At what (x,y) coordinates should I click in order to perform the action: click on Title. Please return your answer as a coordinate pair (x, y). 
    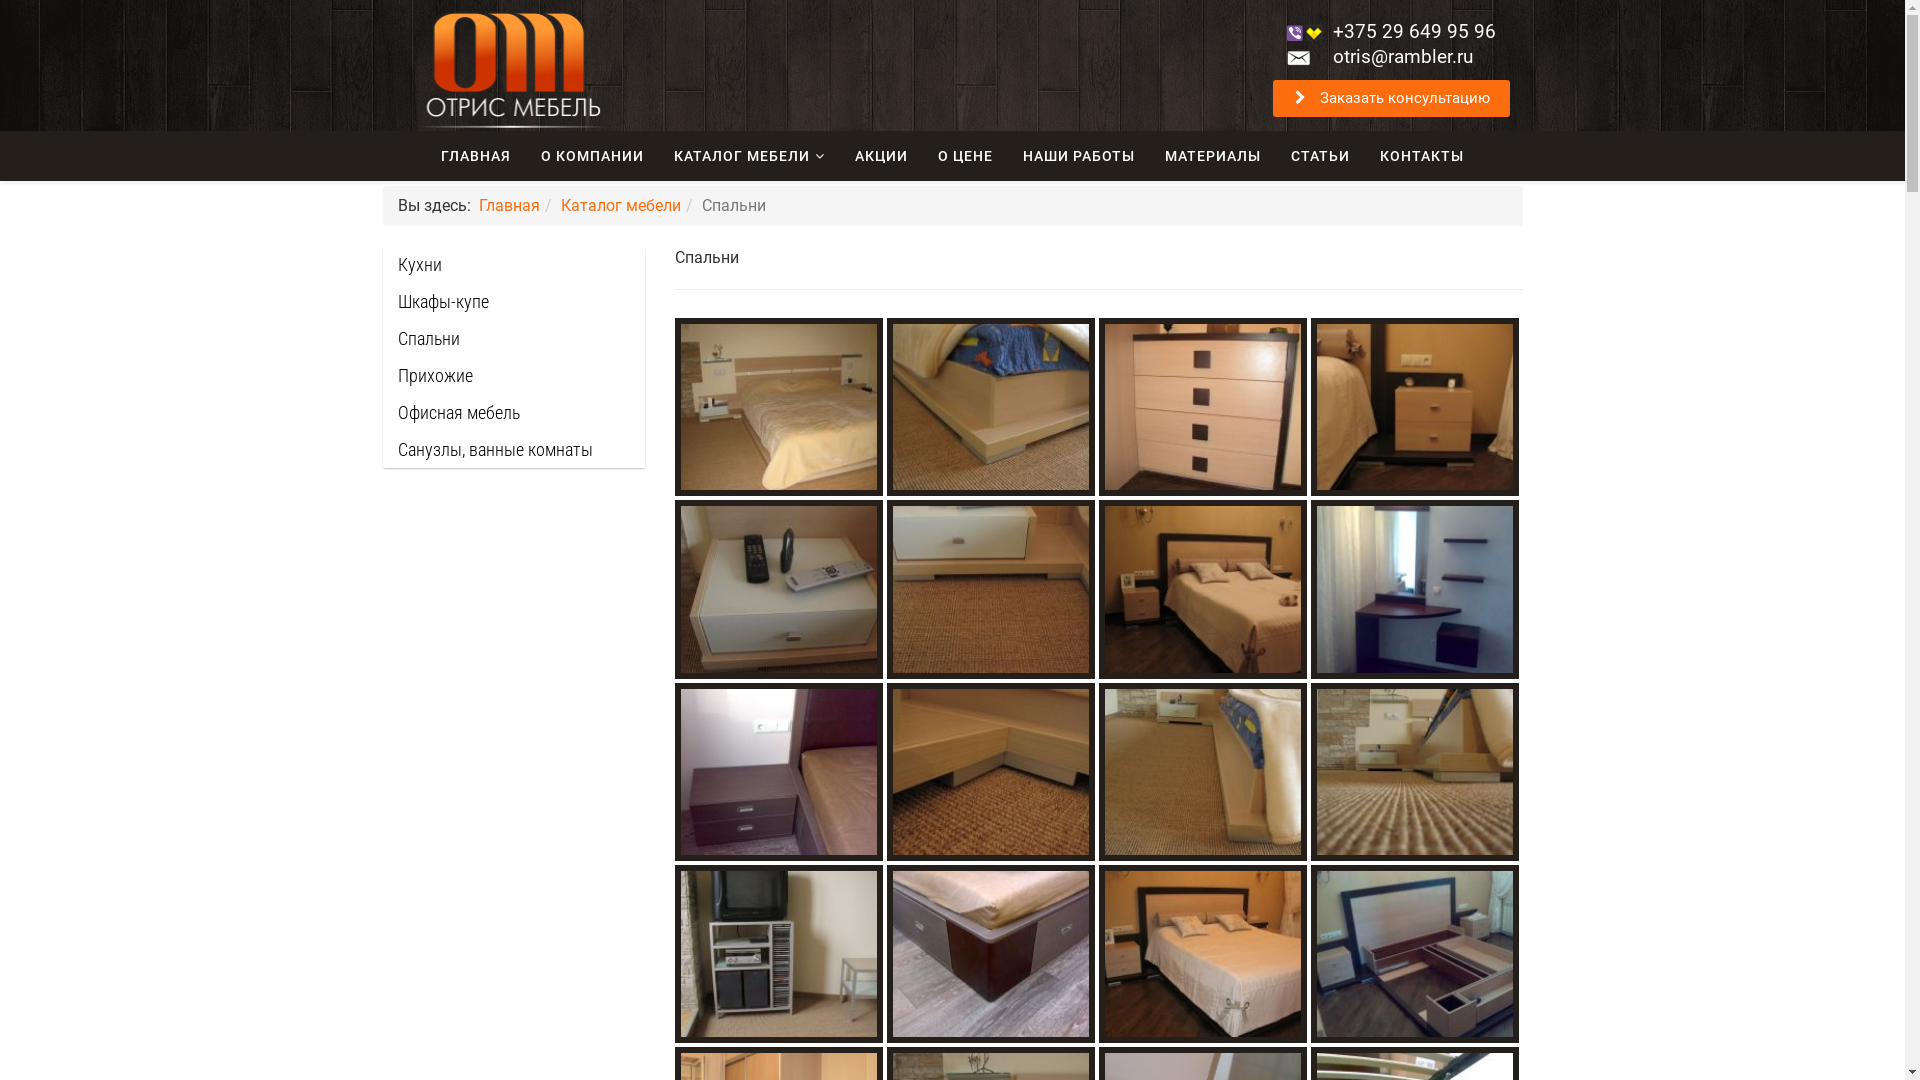
    Looking at the image, I should click on (779, 954).